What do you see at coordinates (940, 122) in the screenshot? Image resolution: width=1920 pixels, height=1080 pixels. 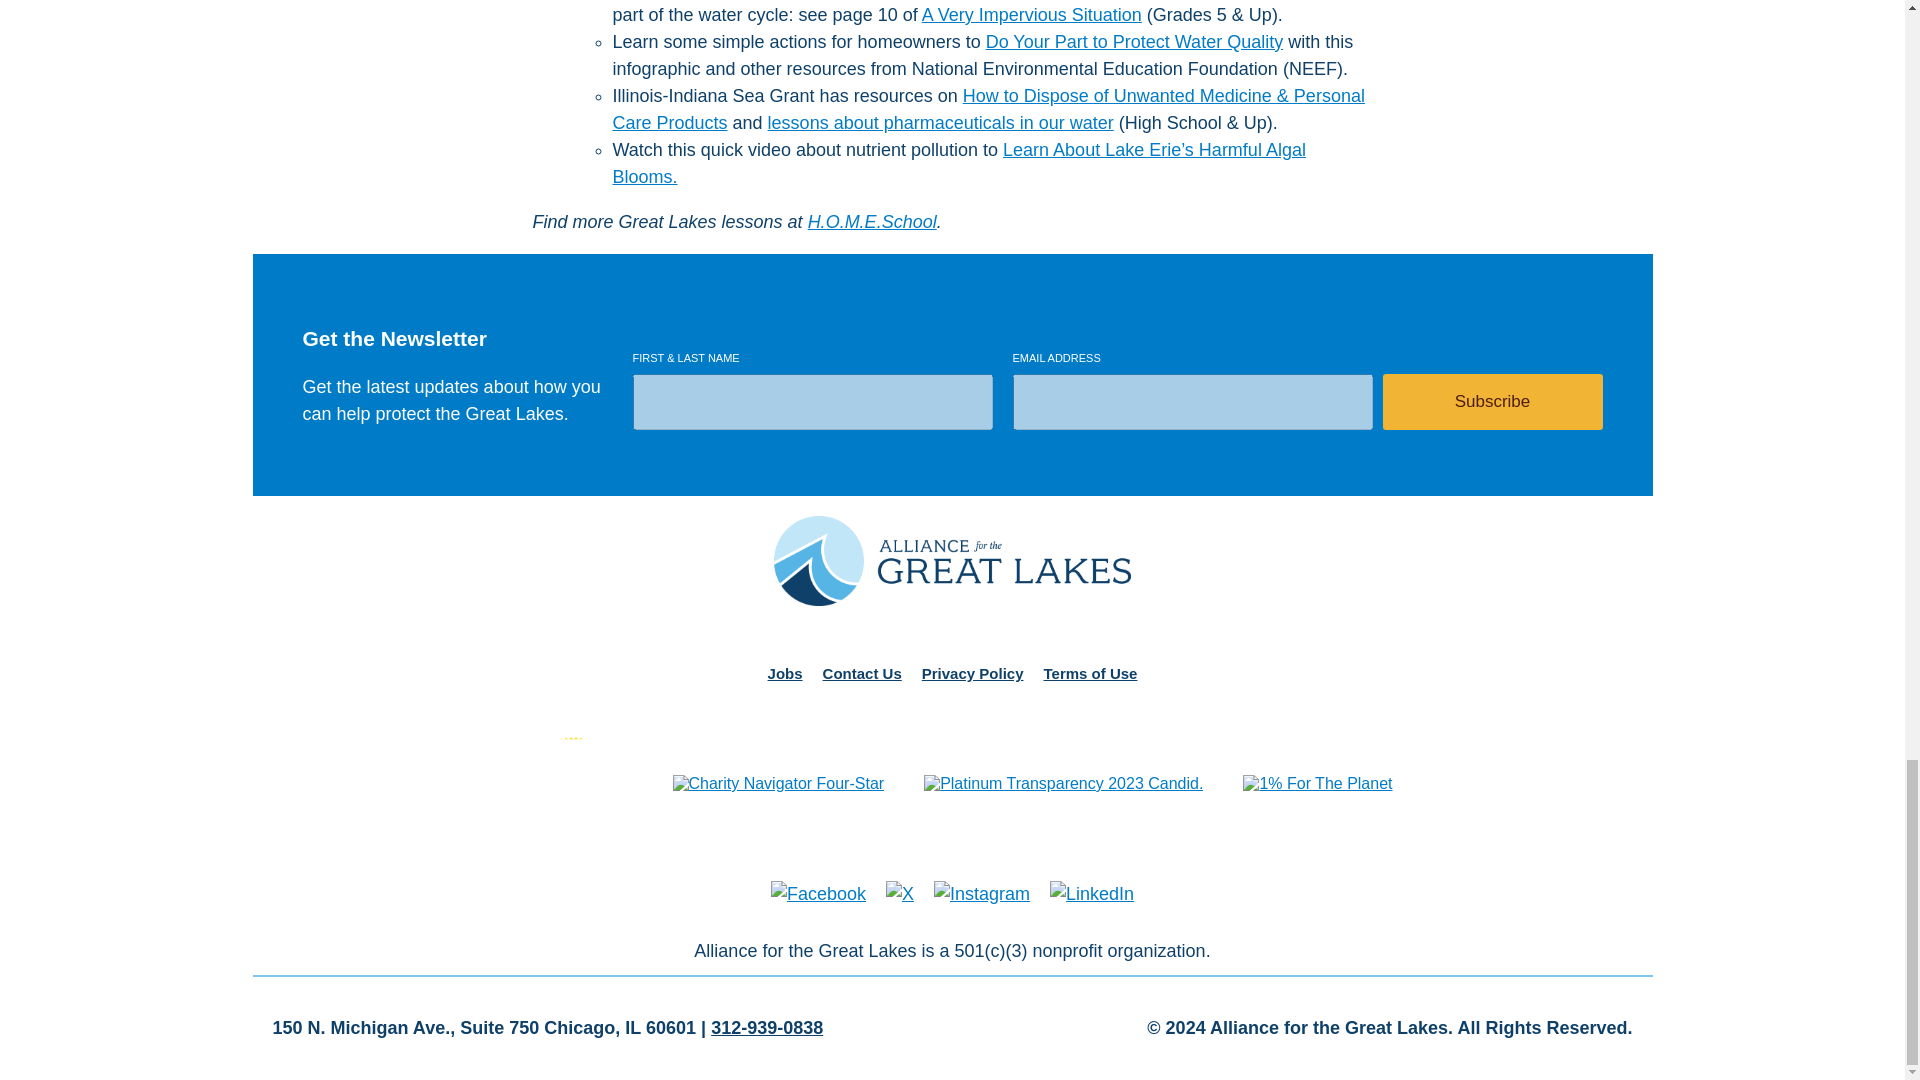 I see `lessons about pharmaceuticals in our water` at bounding box center [940, 122].